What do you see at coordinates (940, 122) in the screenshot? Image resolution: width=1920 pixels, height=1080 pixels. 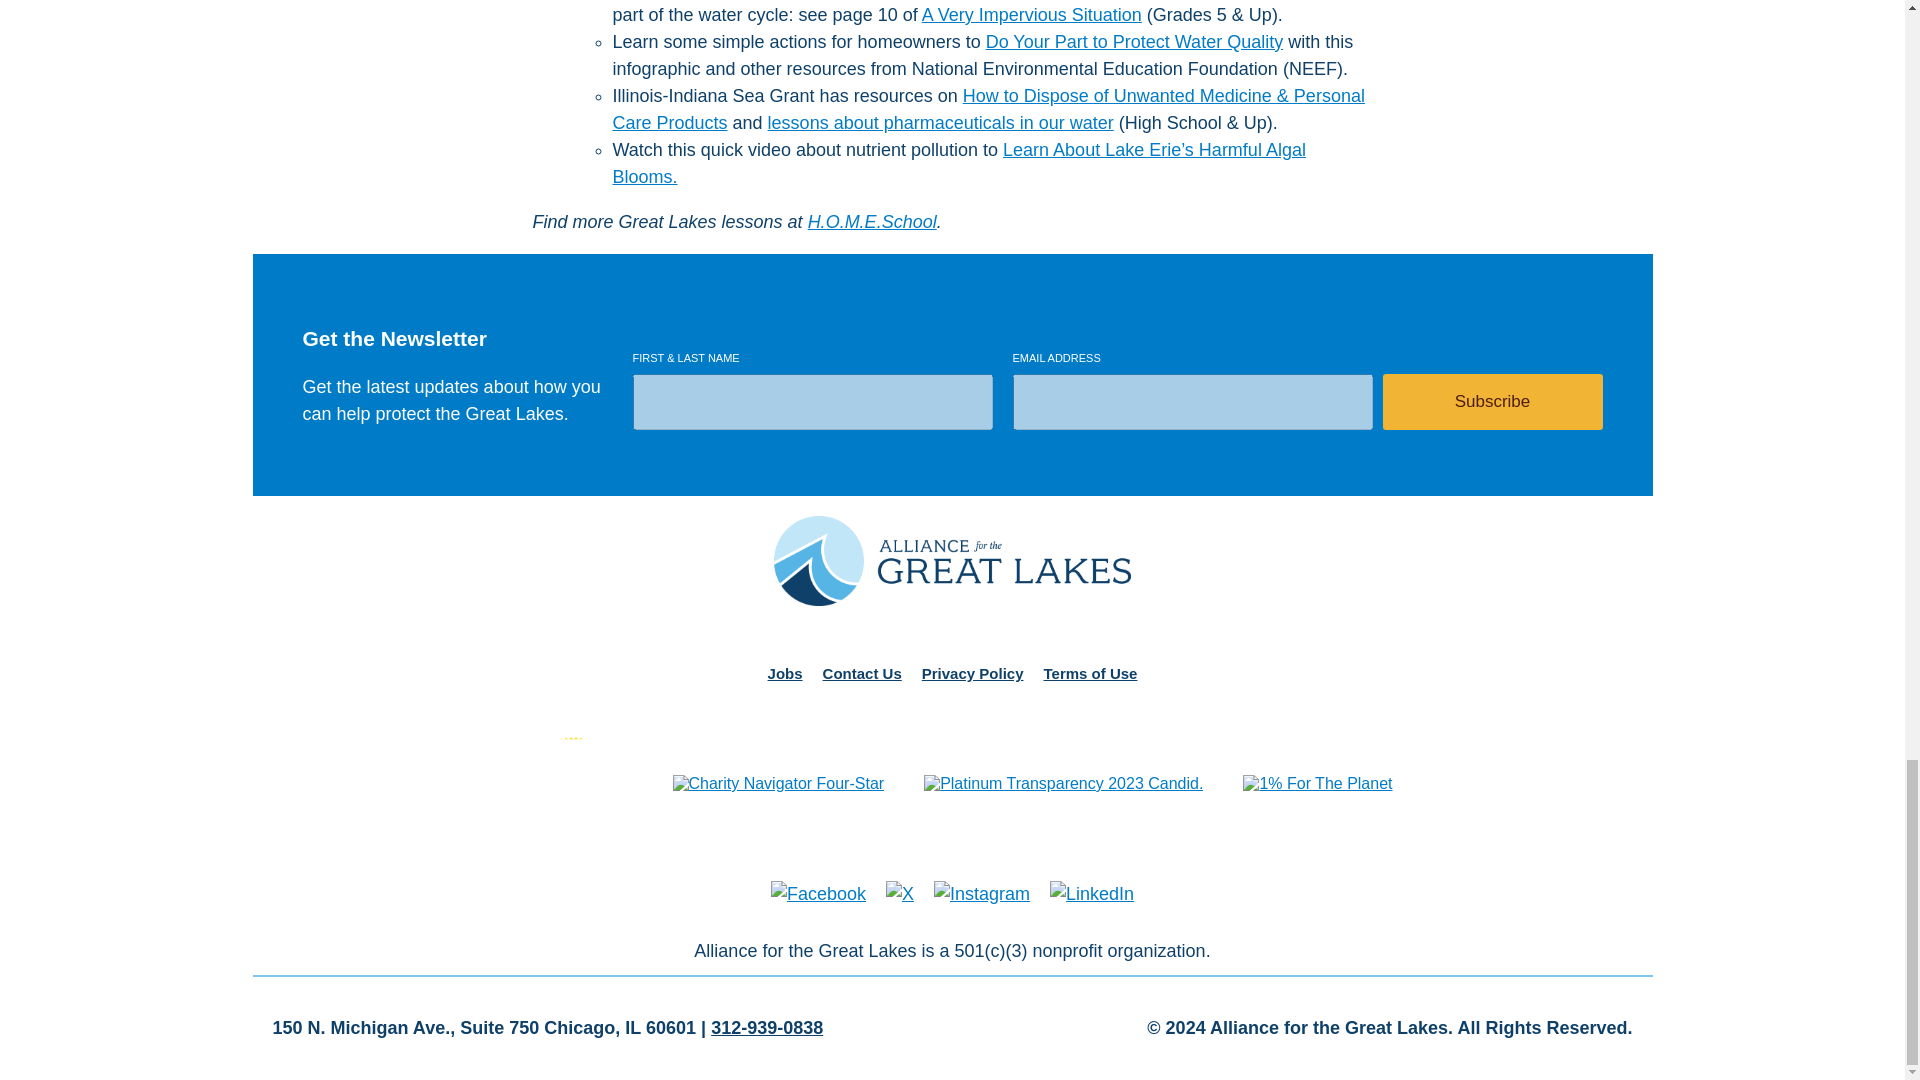 I see `lessons about pharmaceuticals in our water` at bounding box center [940, 122].